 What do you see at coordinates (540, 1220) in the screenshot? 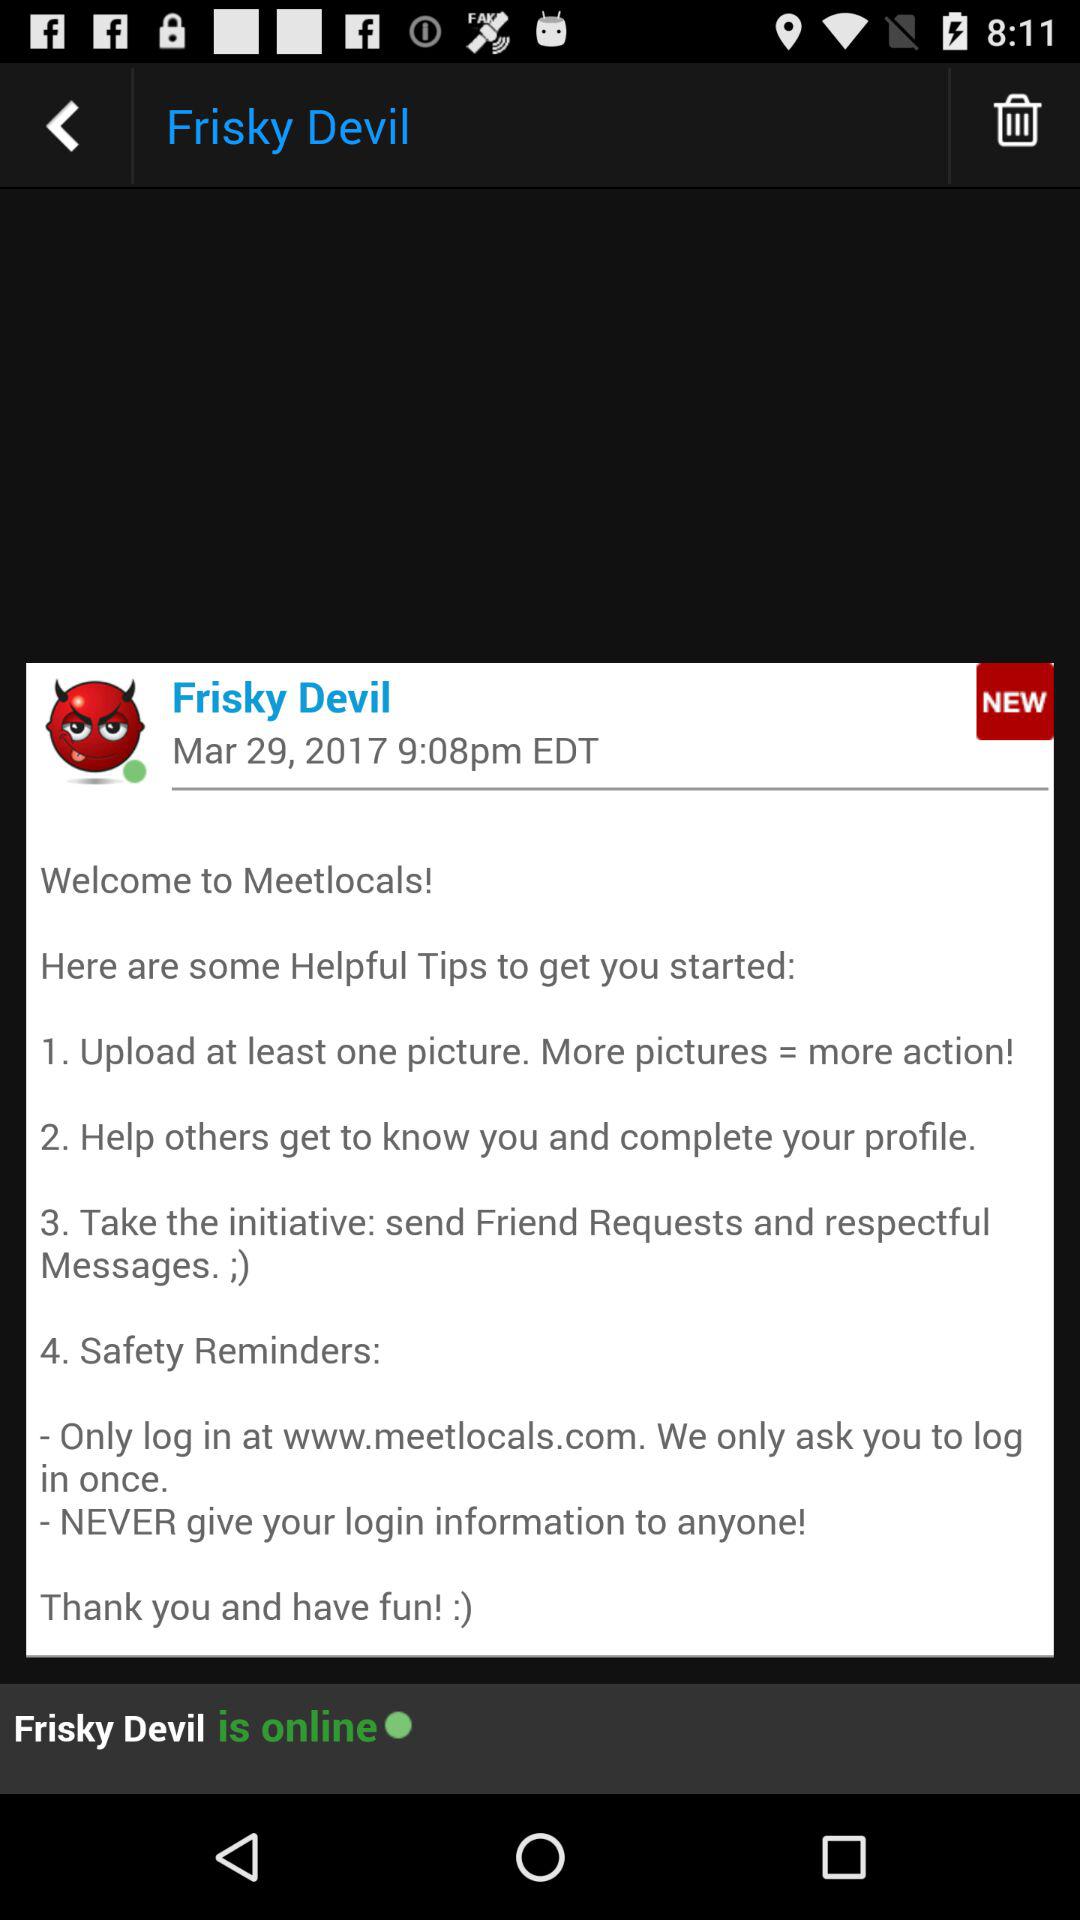
I see `turn on the app above the is online item` at bounding box center [540, 1220].